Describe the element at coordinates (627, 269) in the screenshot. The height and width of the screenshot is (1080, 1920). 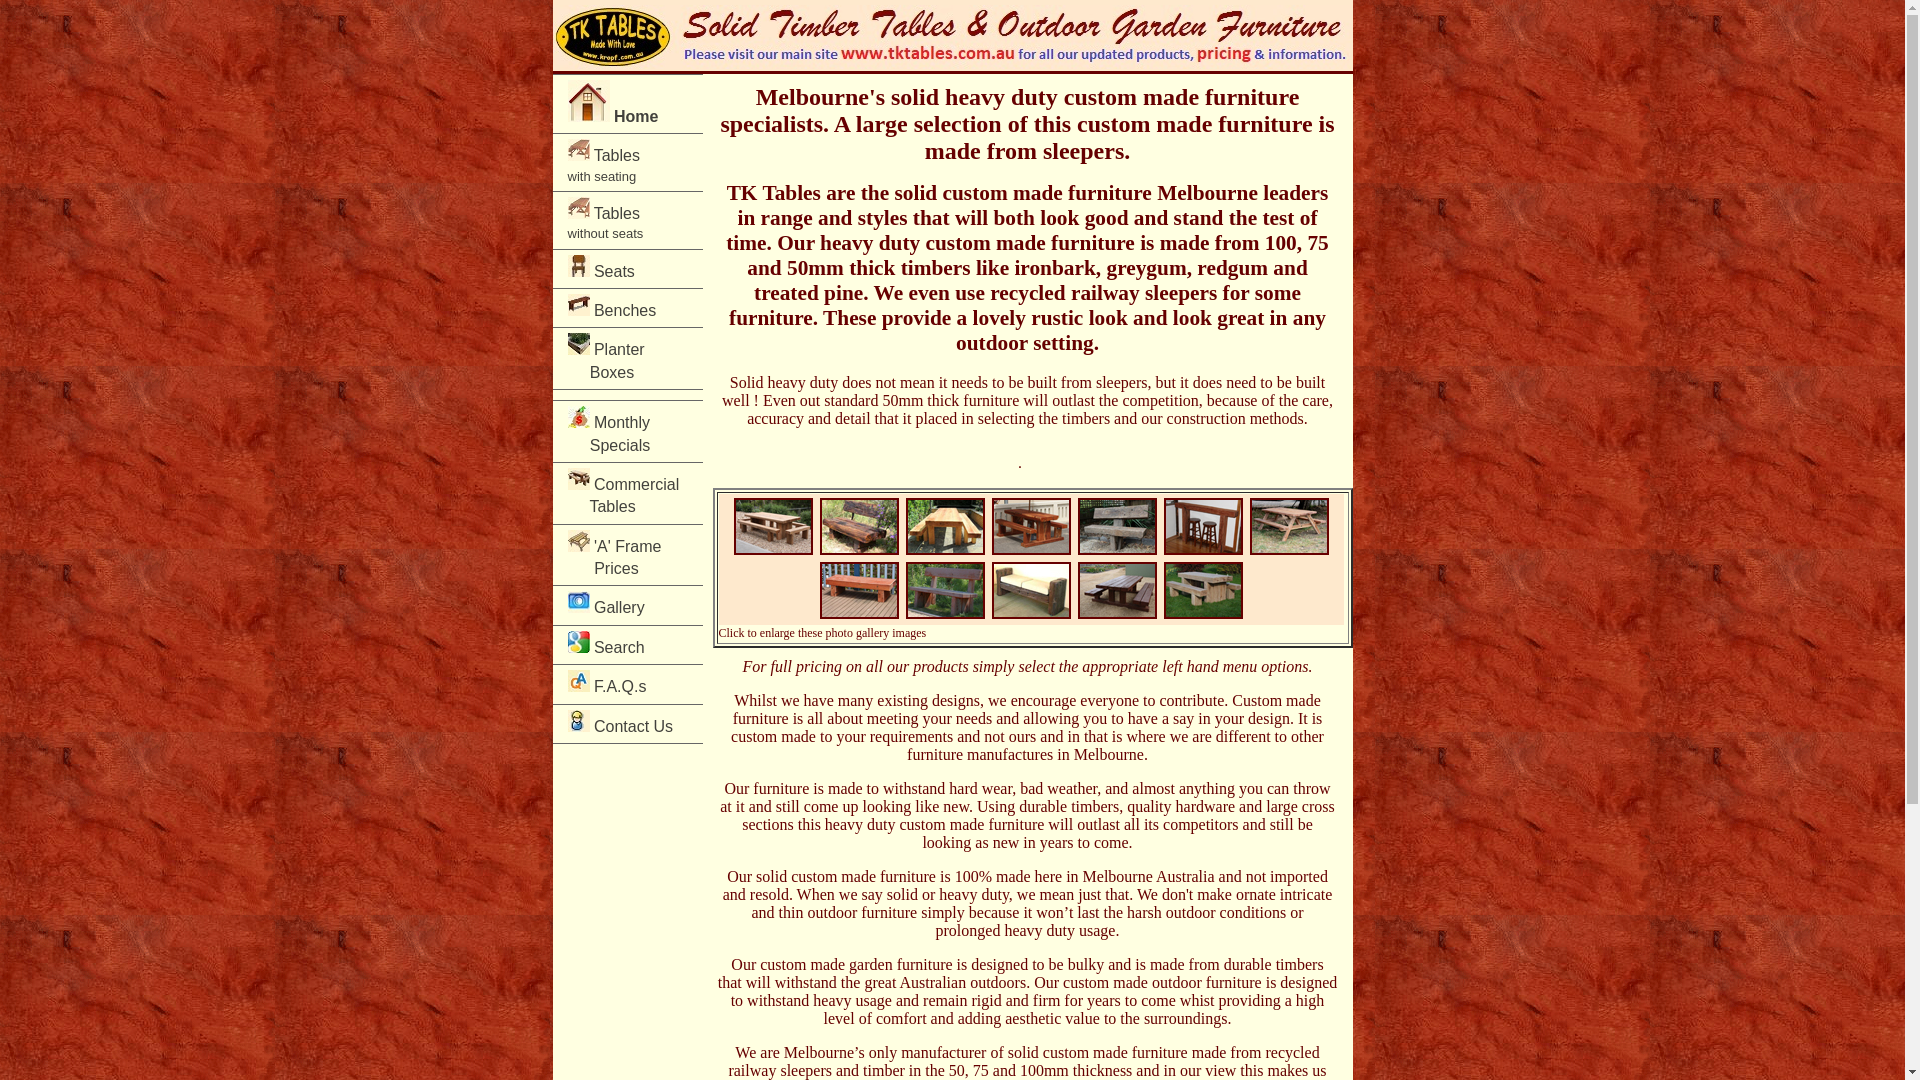
I see `Seats` at that location.